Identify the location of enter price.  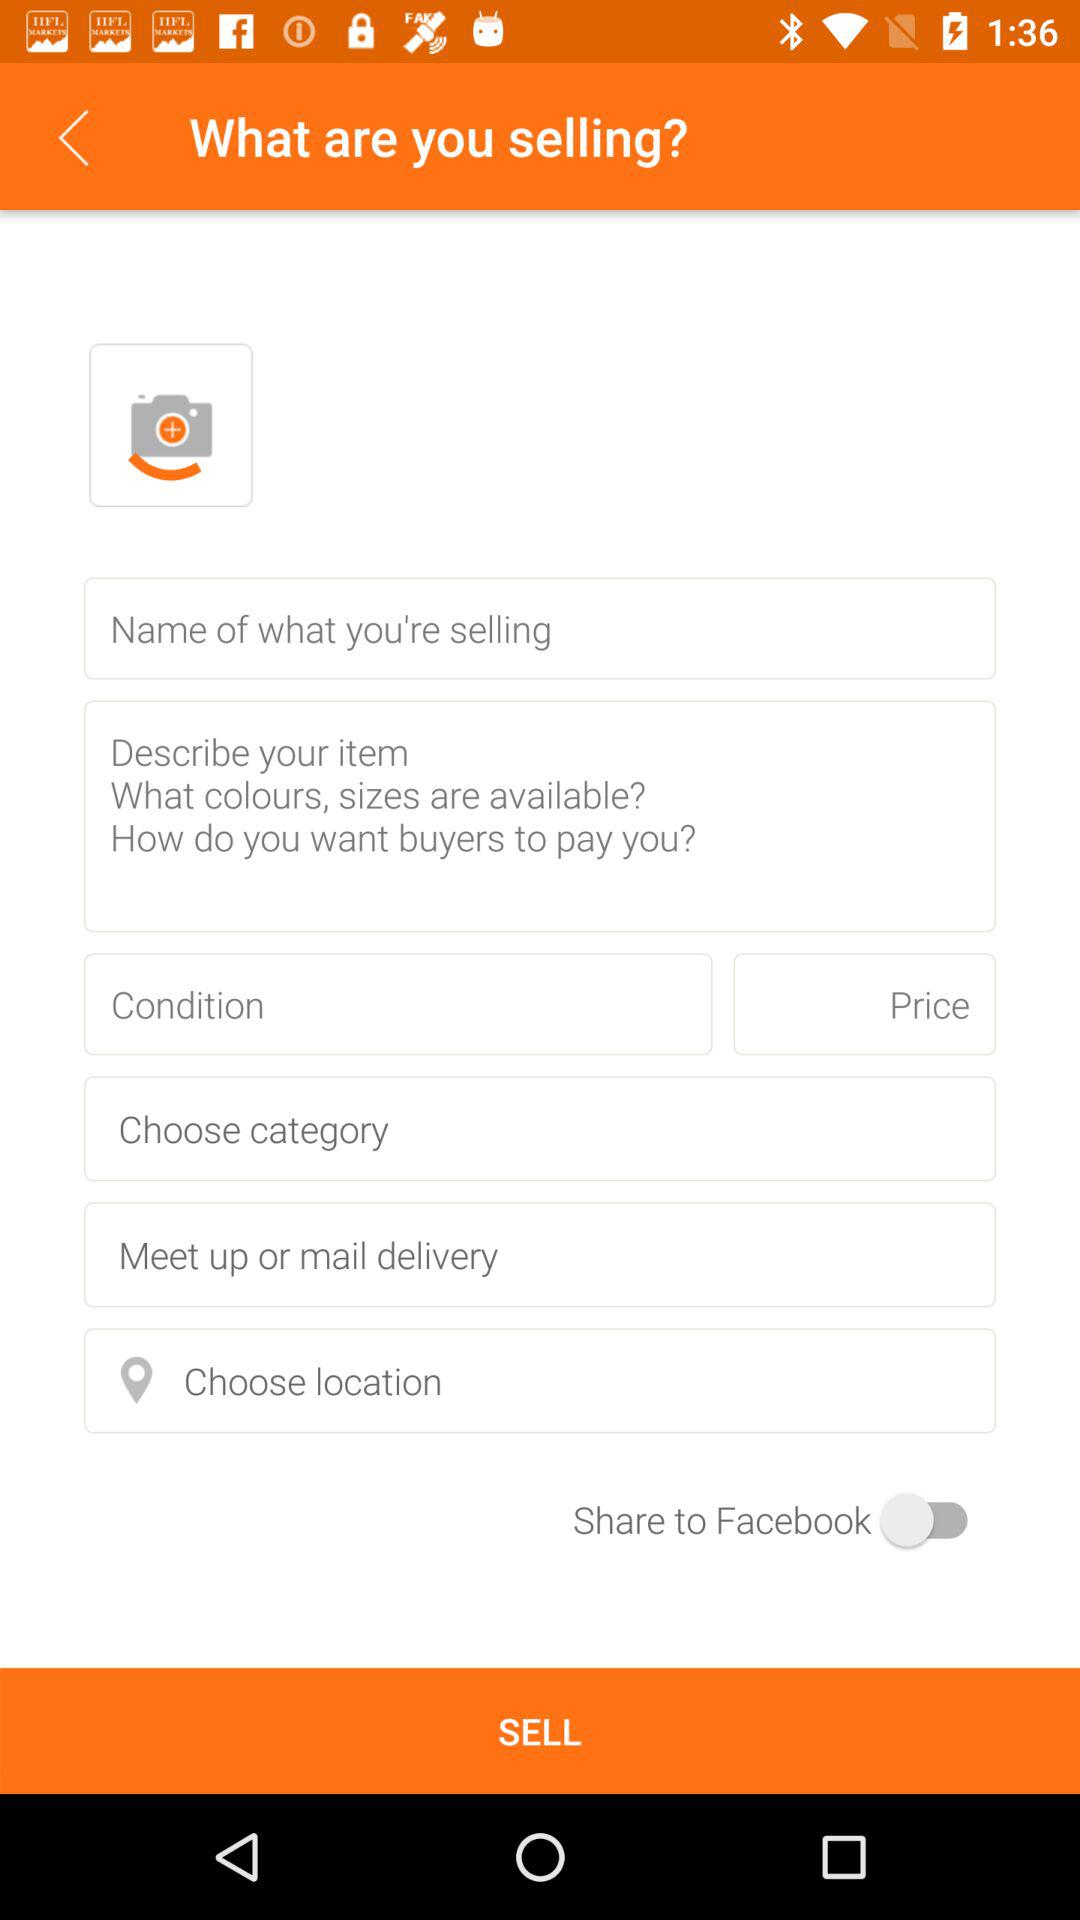
(864, 1004).